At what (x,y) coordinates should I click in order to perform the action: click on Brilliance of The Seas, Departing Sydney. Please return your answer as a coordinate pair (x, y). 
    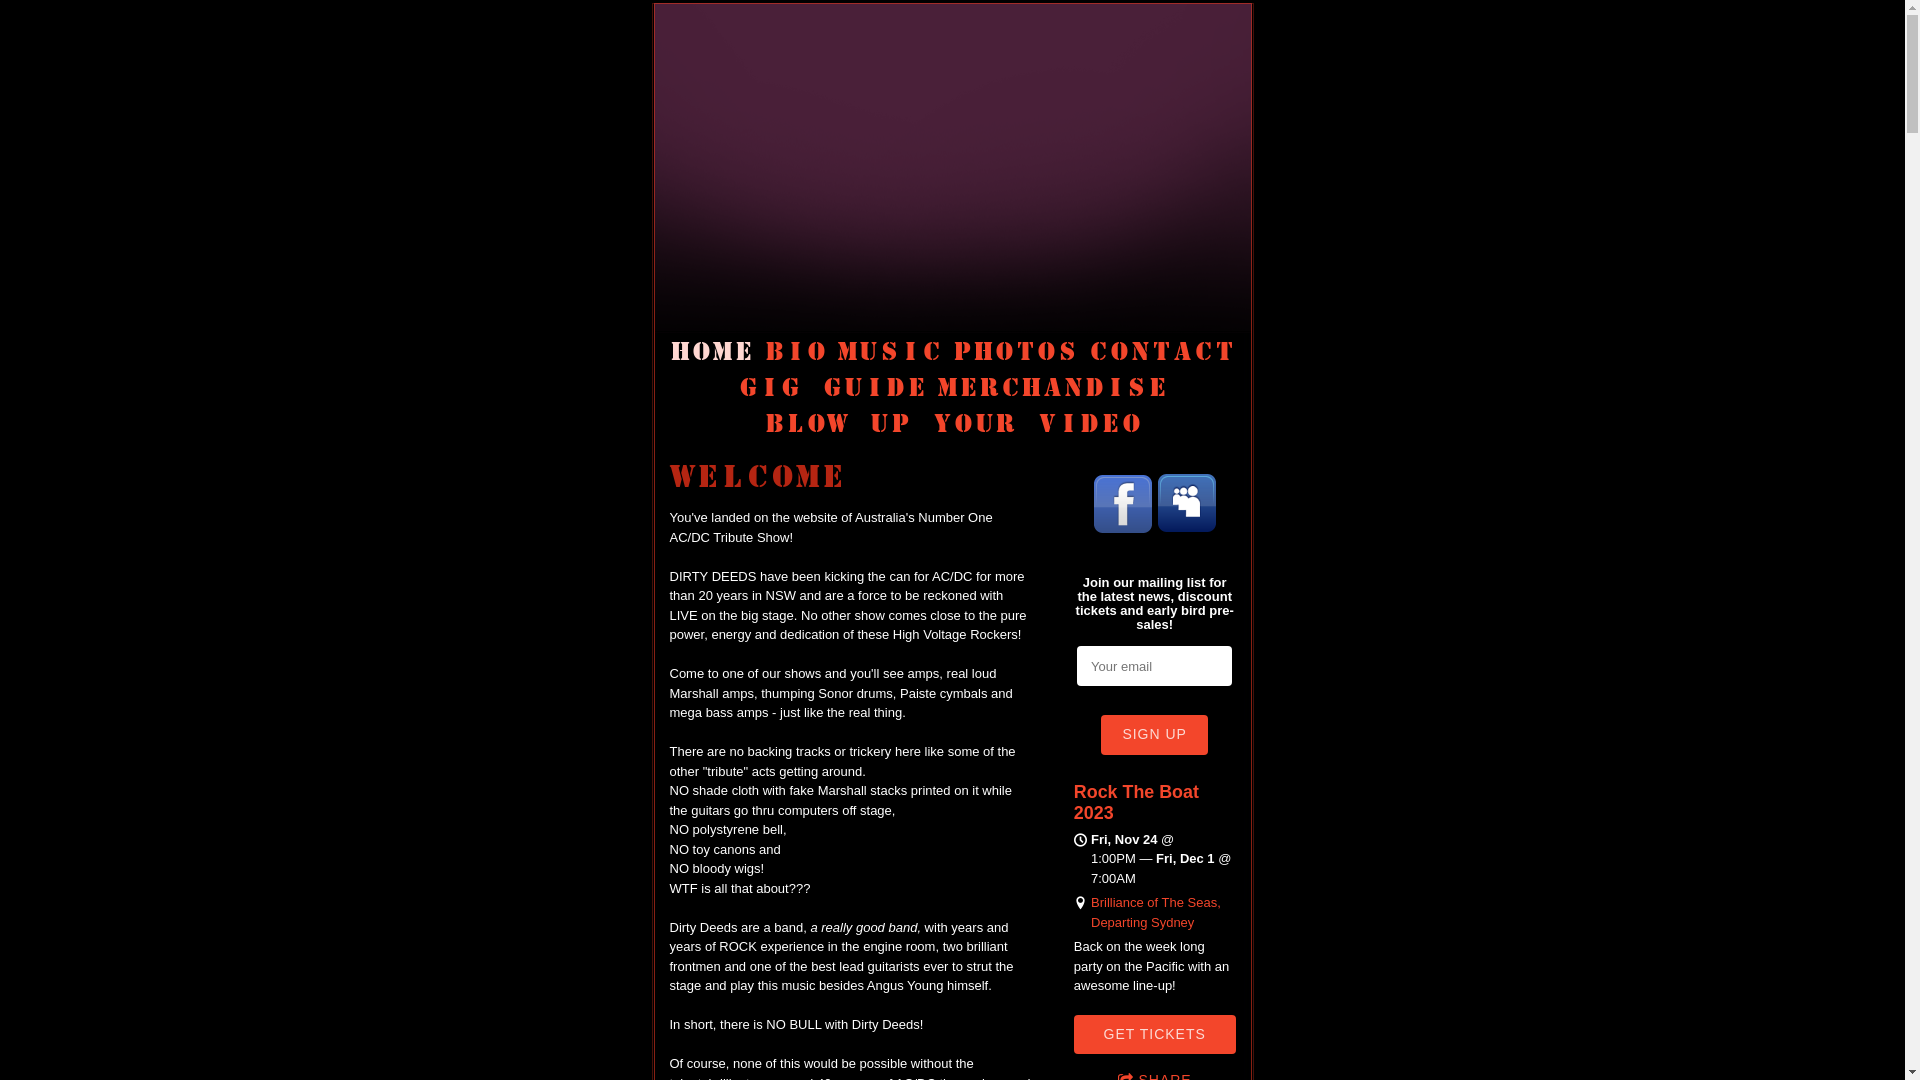
    Looking at the image, I should click on (1156, 912).